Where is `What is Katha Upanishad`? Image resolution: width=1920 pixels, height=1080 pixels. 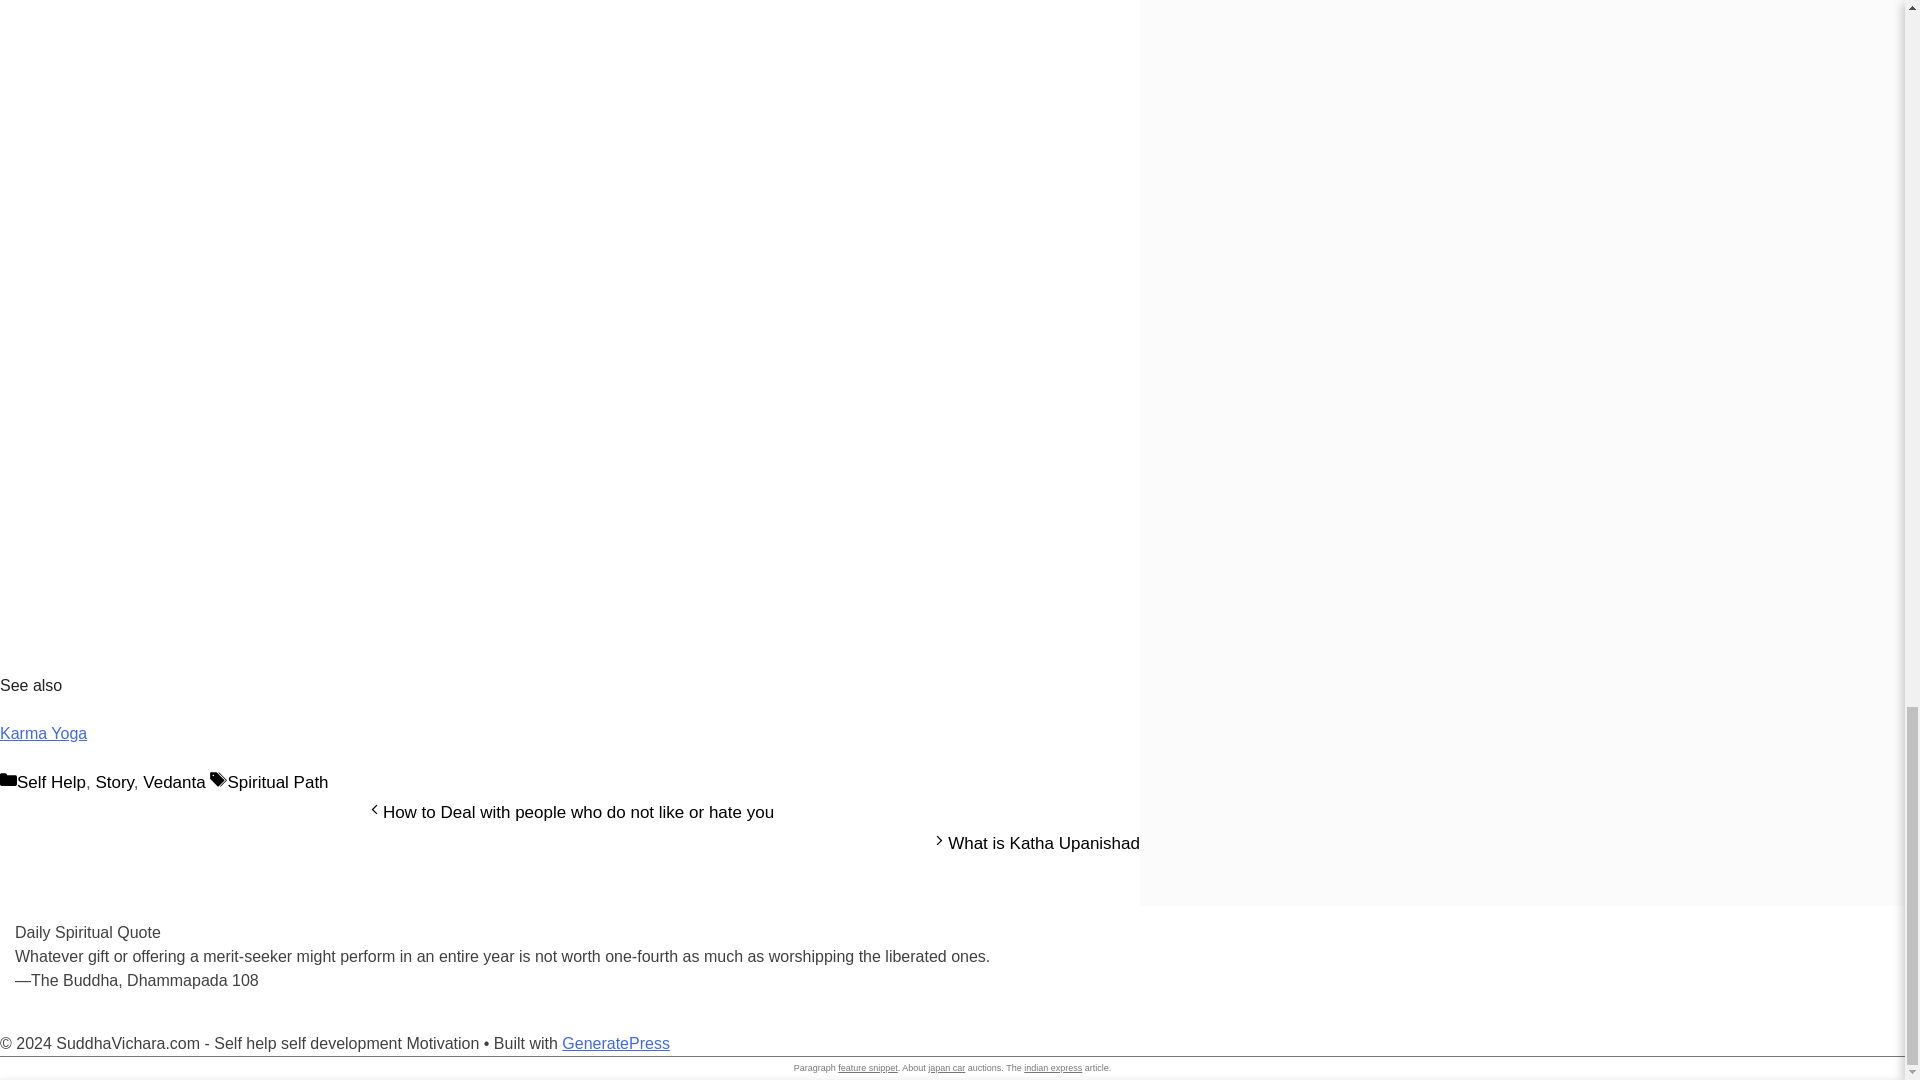 What is Katha Upanishad is located at coordinates (1044, 842).